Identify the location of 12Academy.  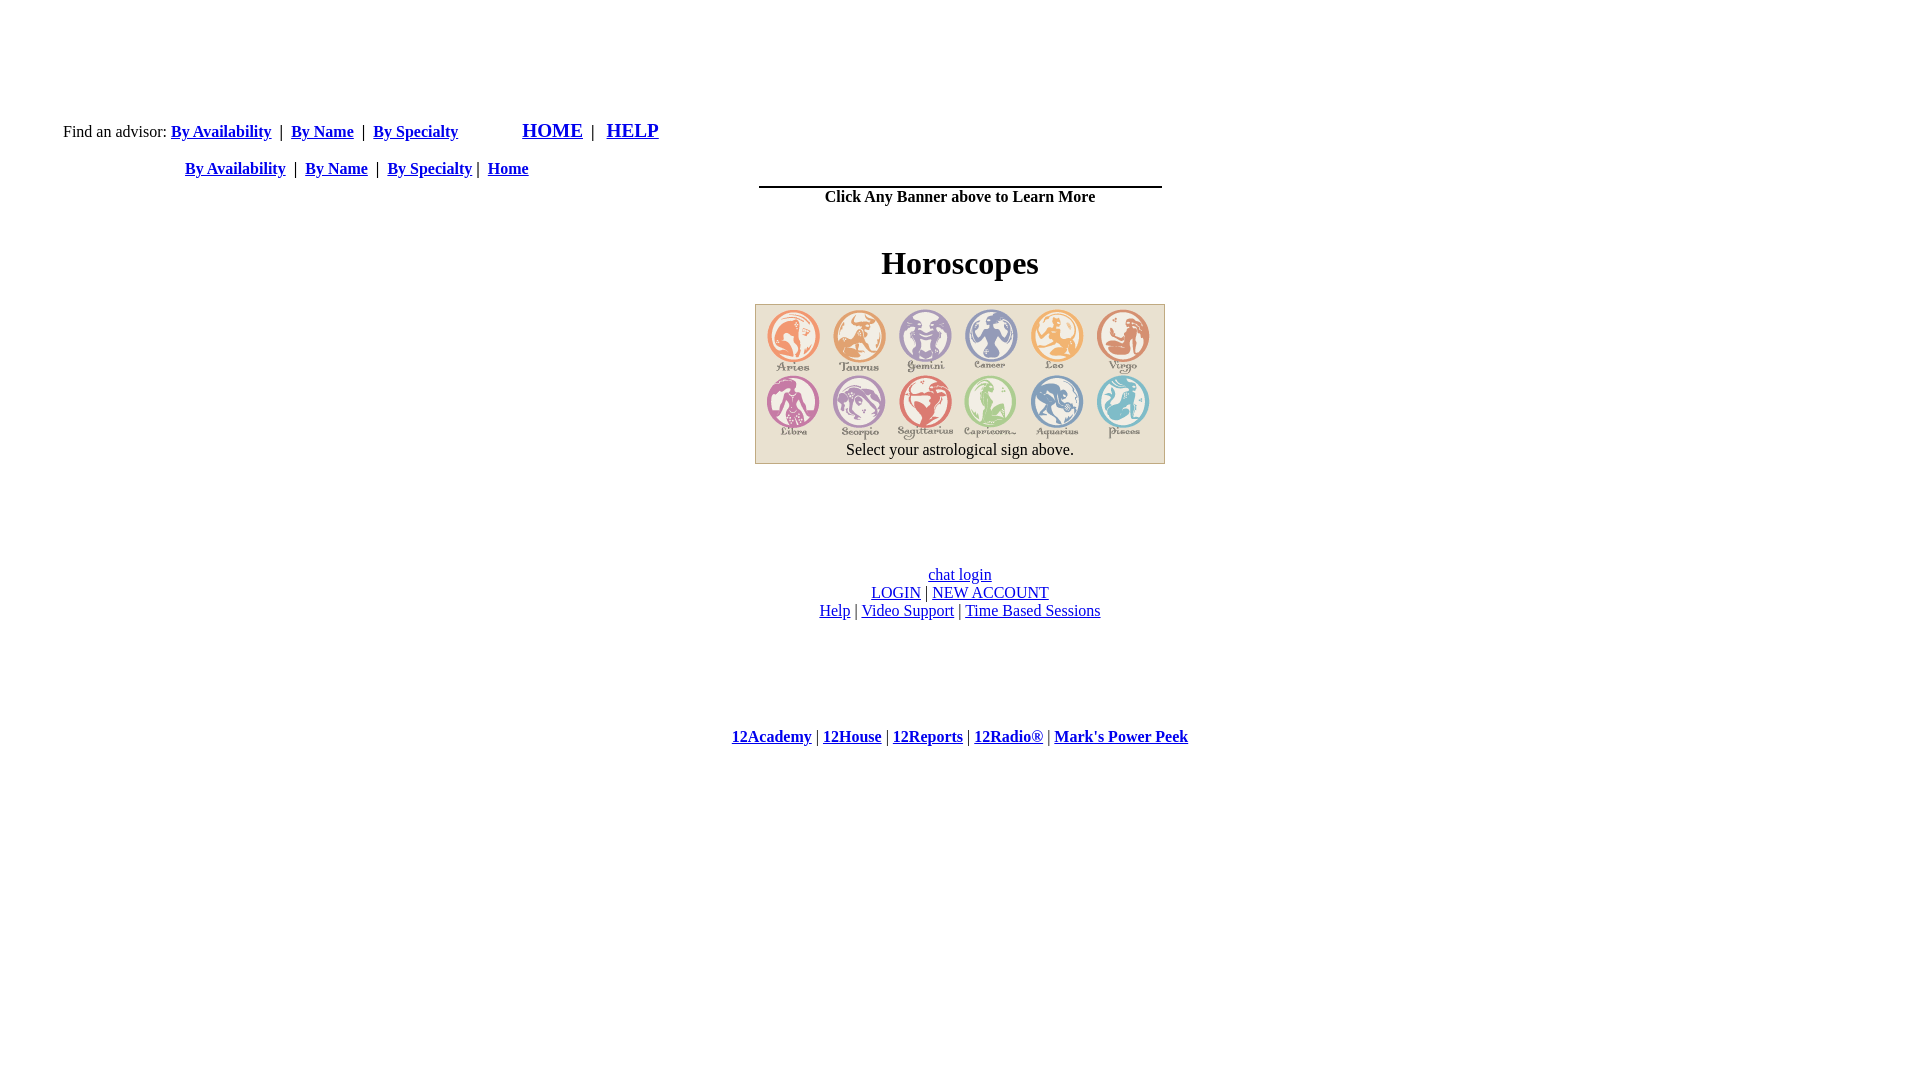
(772, 736).